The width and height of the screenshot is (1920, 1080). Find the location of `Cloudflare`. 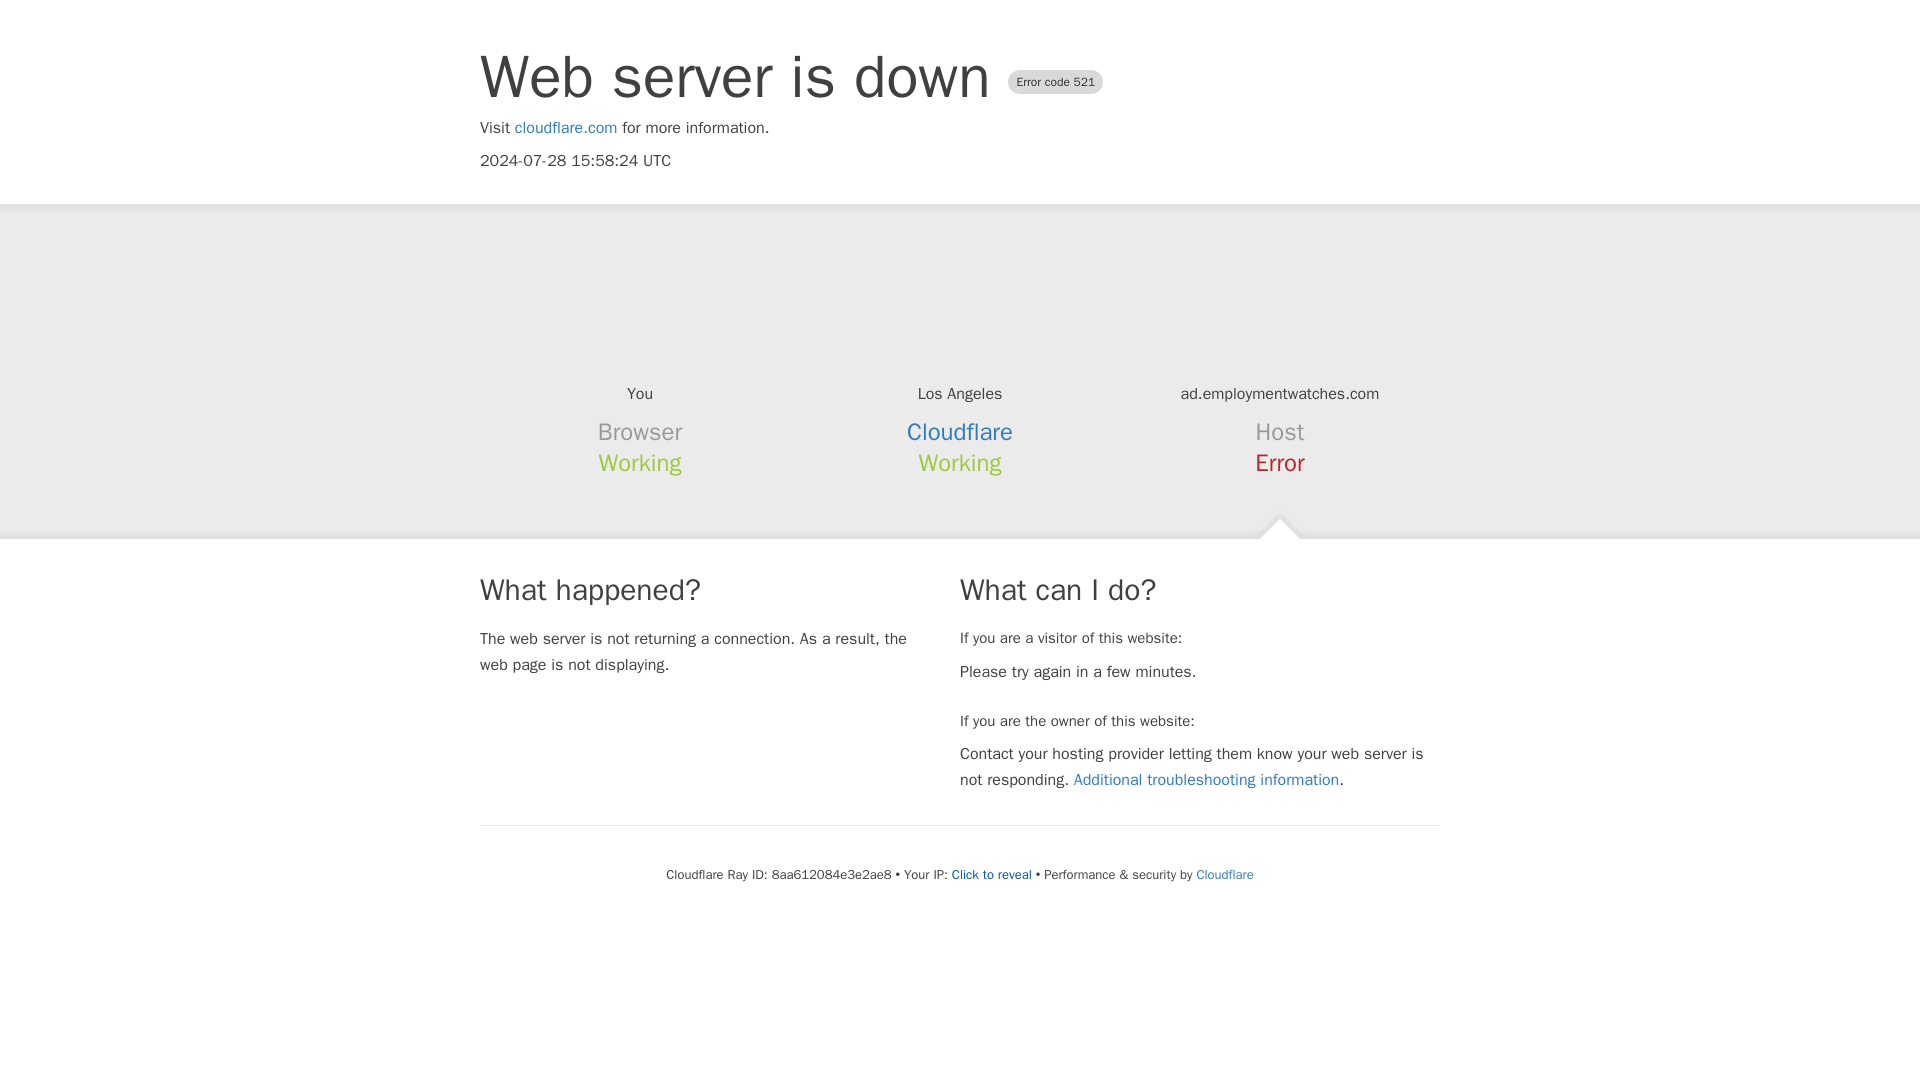

Cloudflare is located at coordinates (1224, 874).